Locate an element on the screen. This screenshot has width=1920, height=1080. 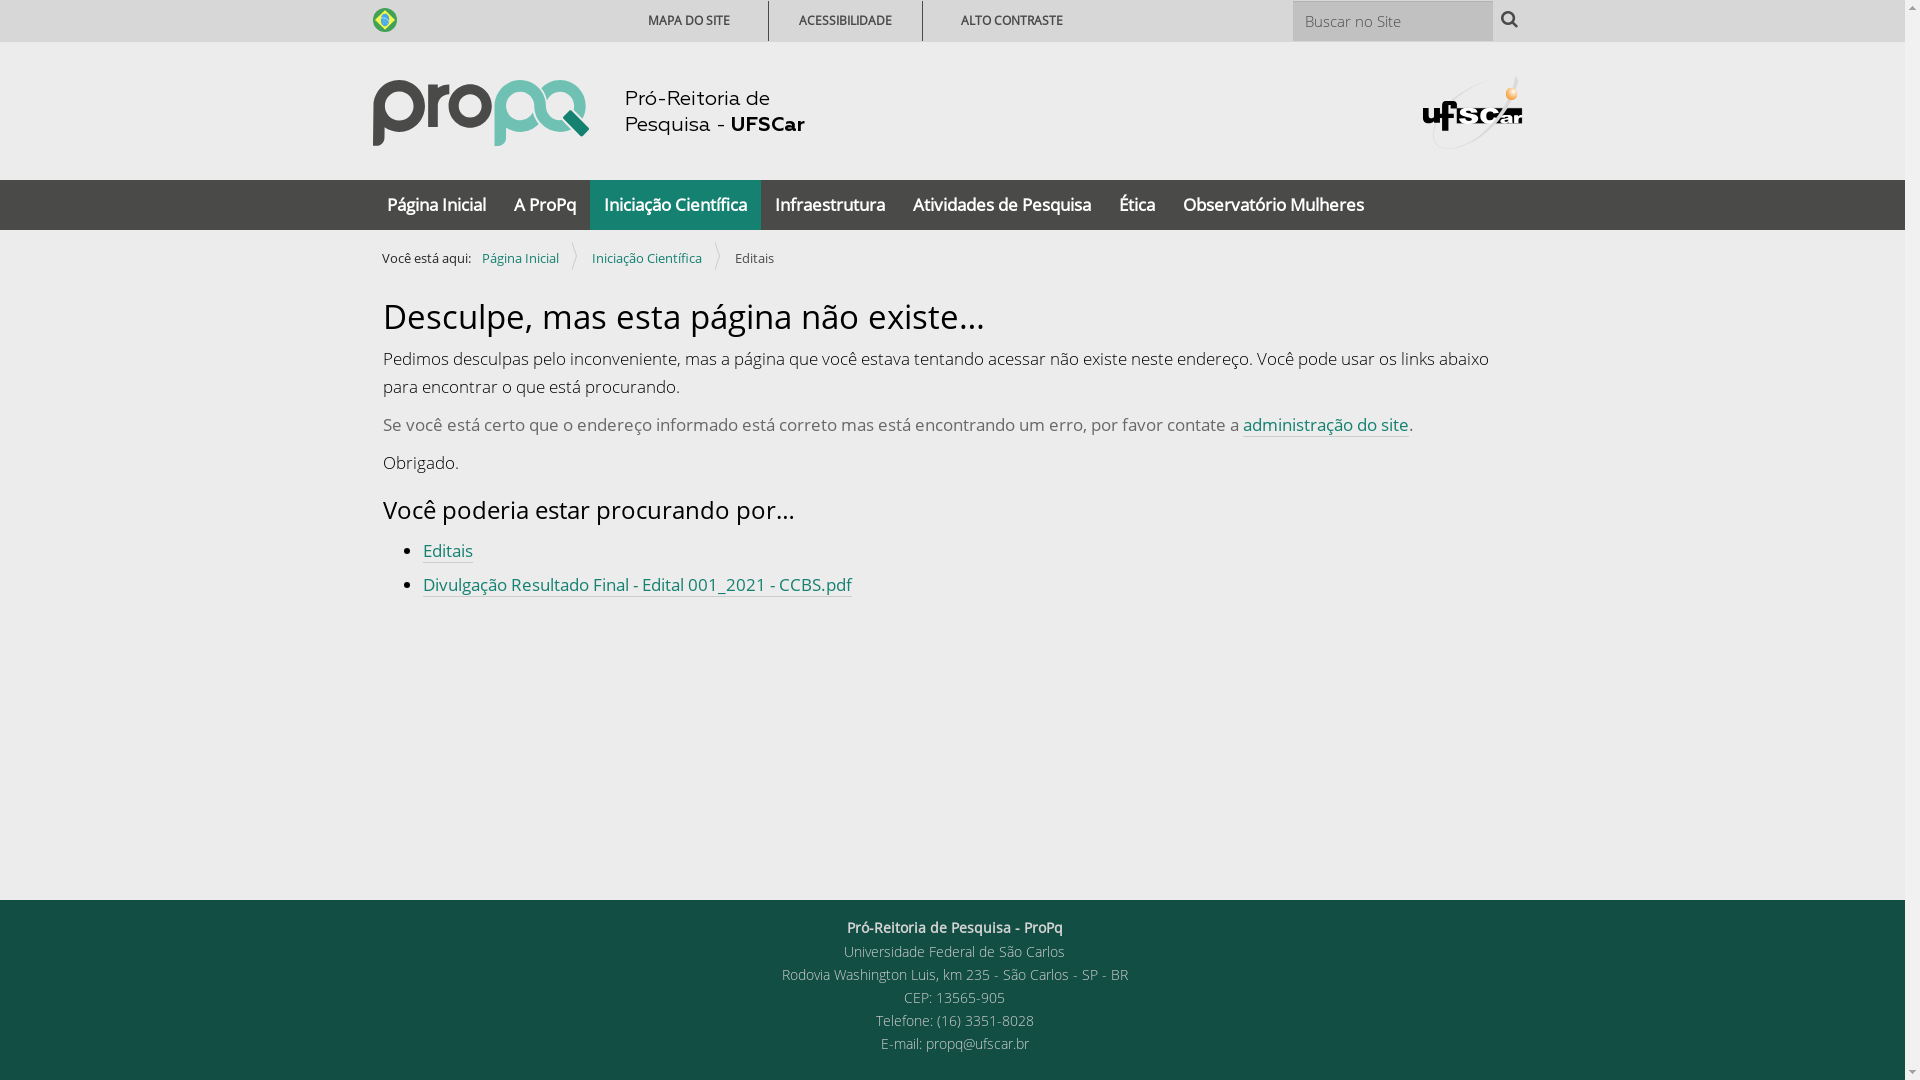
MAPA DO SITE is located at coordinates (689, 20).